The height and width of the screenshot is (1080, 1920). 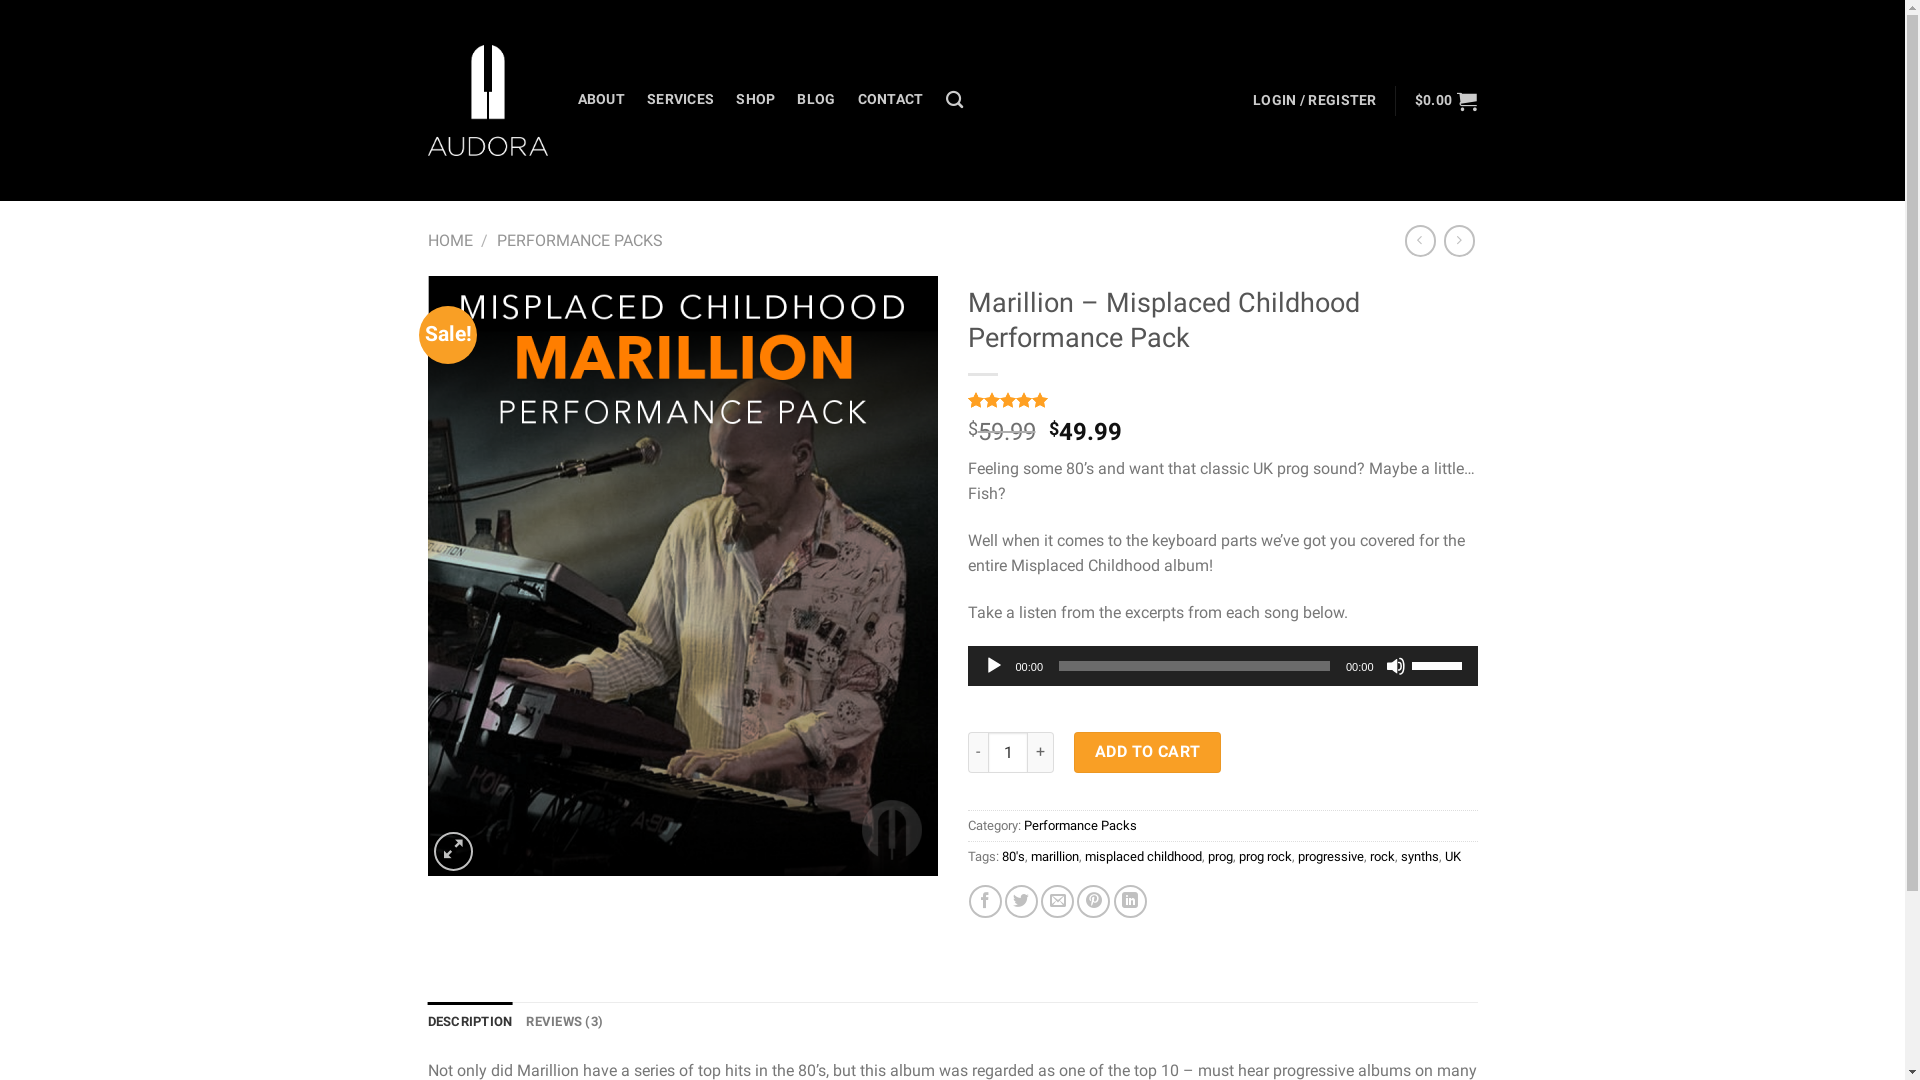 I want to click on ABOUT, so click(x=602, y=100).